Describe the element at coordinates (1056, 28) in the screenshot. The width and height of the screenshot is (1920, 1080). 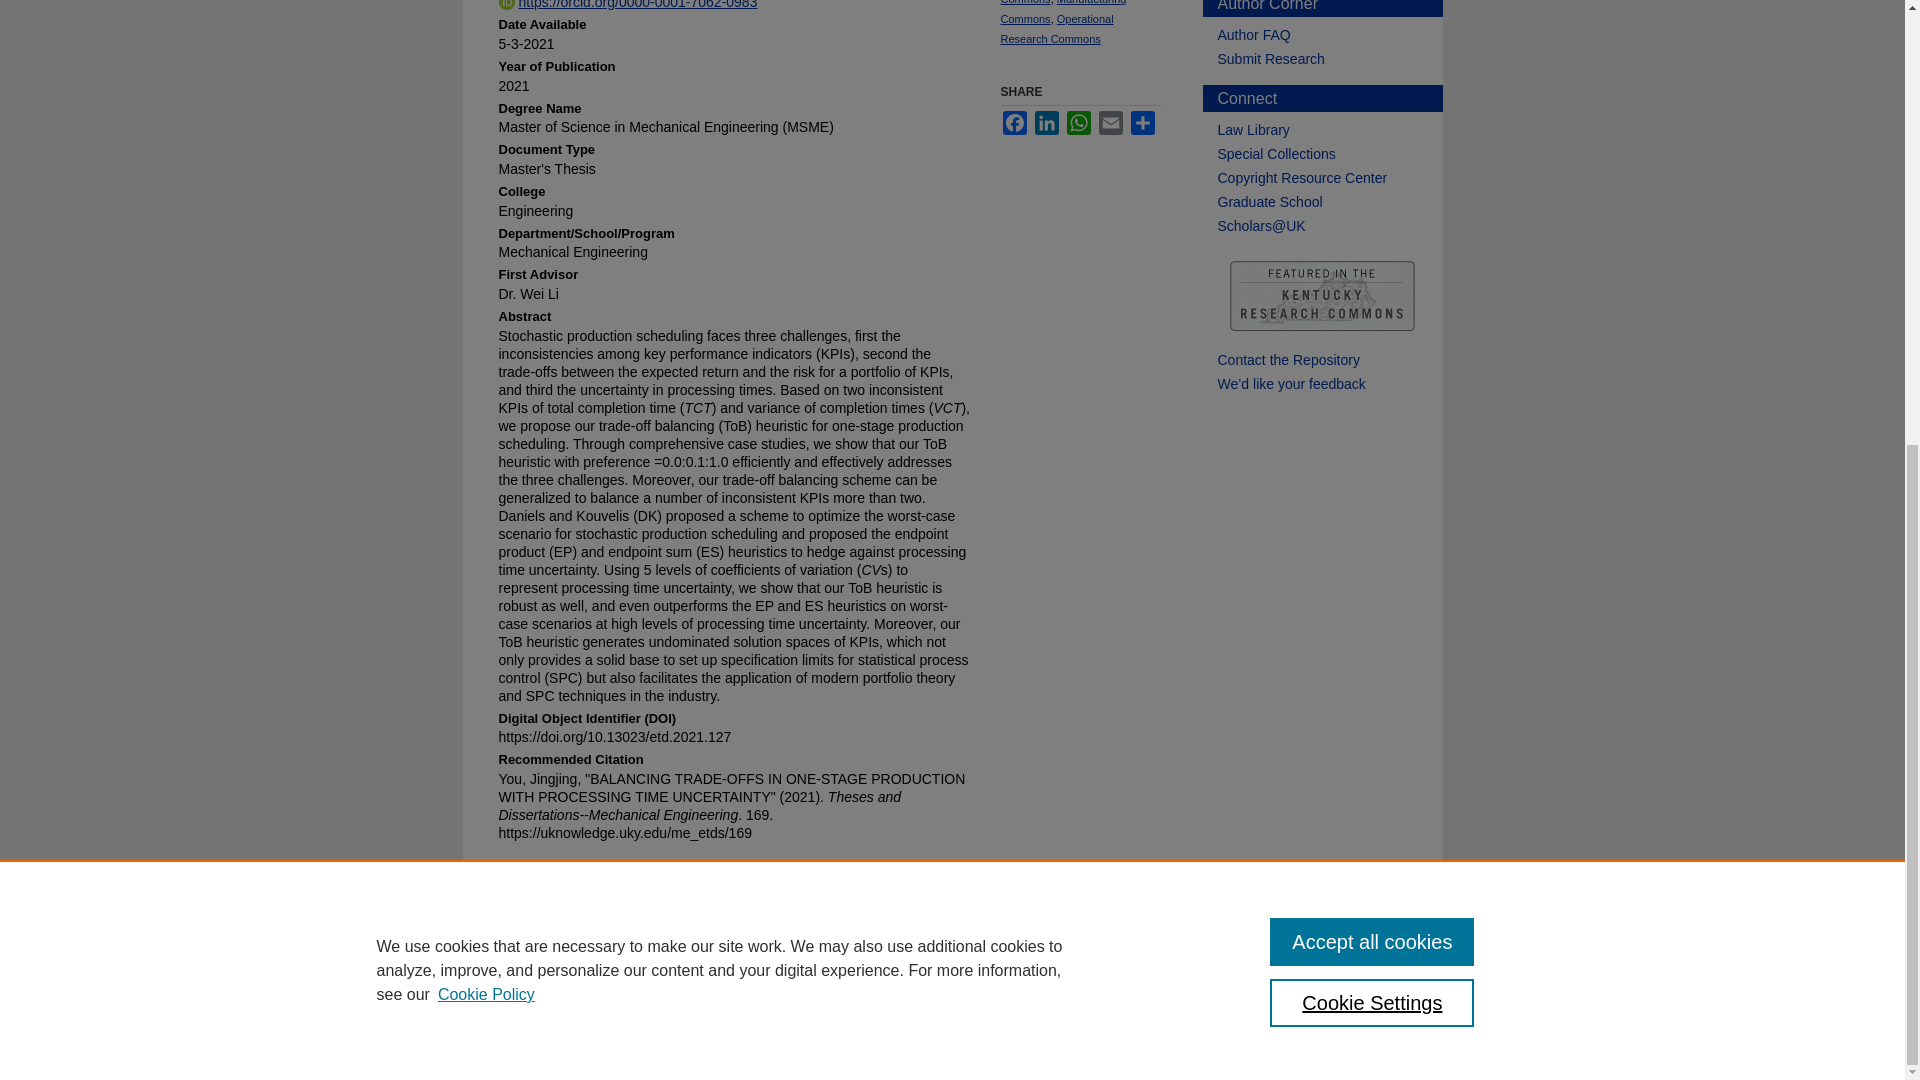
I see `Operational Research Commons` at that location.